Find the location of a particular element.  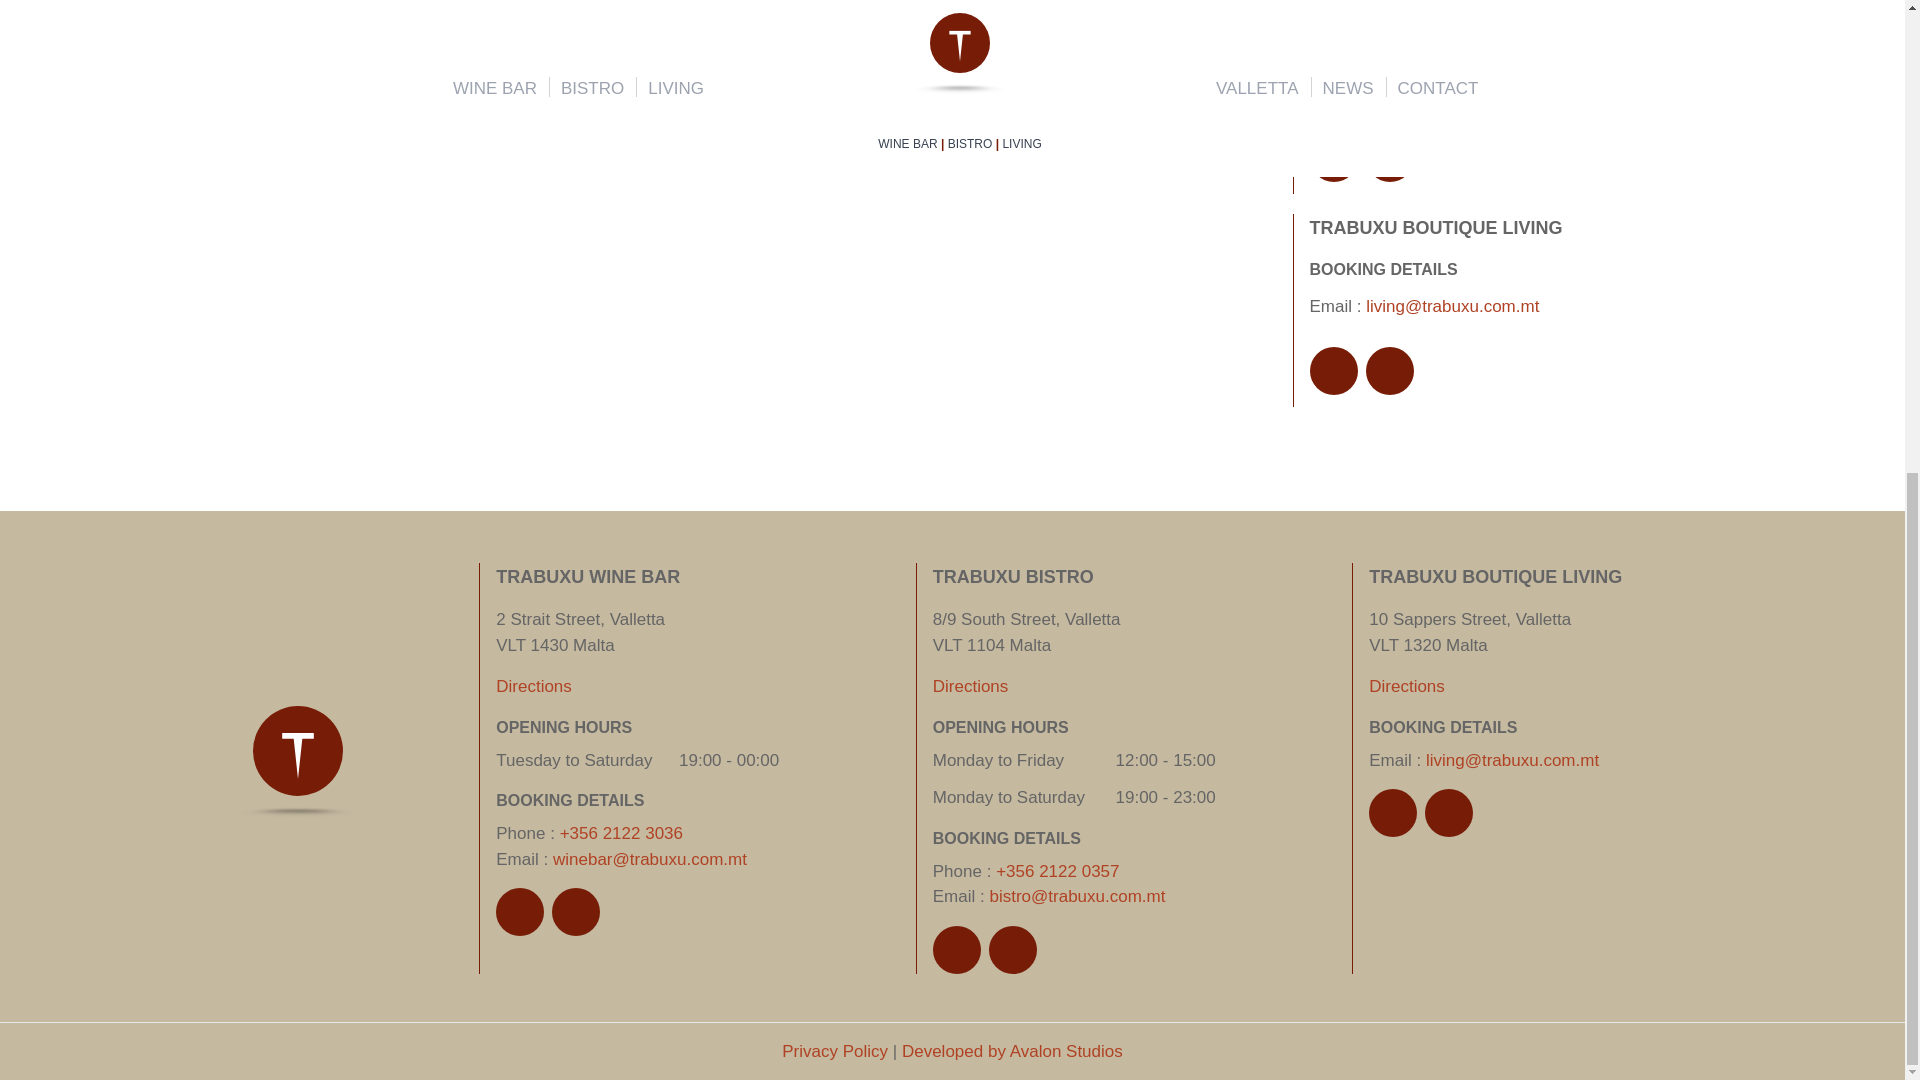

Directions is located at coordinates (534, 686).